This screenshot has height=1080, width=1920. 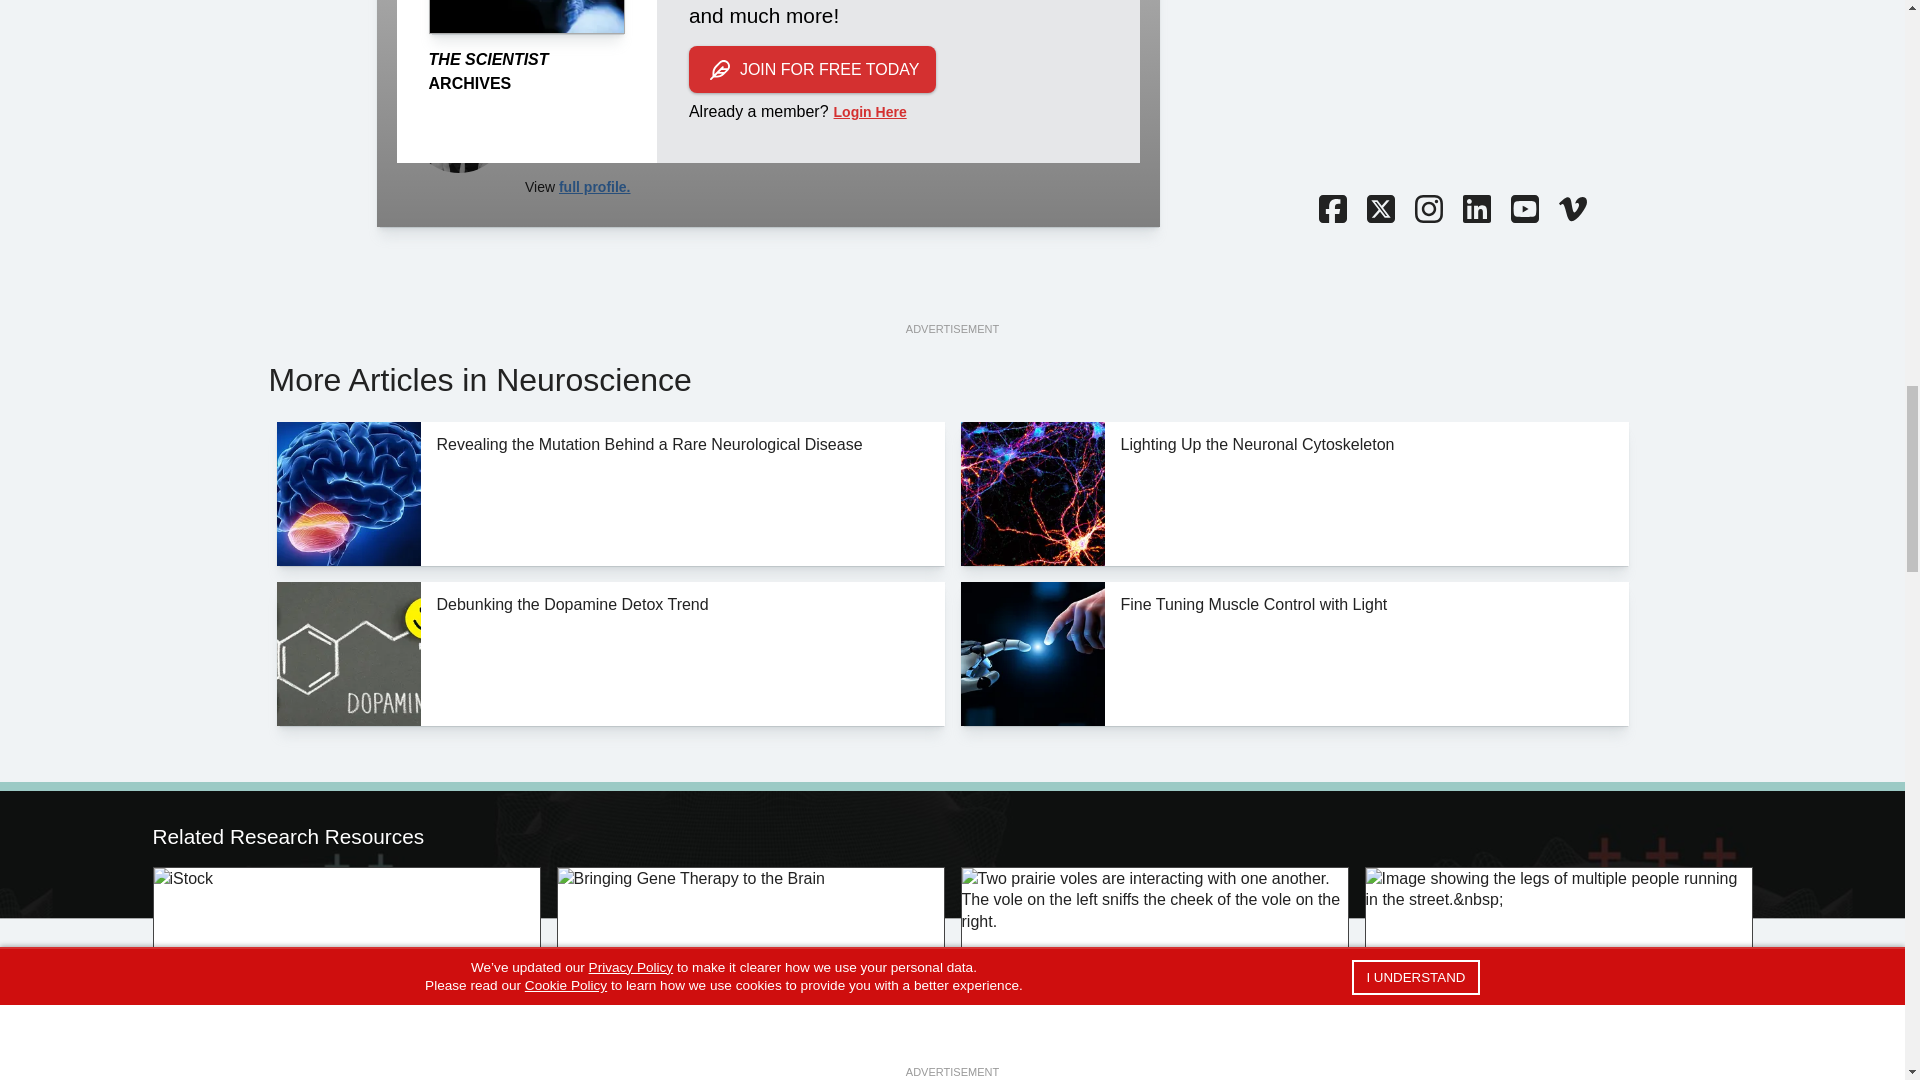 I want to click on Amanda Heidt, so click(x=458, y=122).